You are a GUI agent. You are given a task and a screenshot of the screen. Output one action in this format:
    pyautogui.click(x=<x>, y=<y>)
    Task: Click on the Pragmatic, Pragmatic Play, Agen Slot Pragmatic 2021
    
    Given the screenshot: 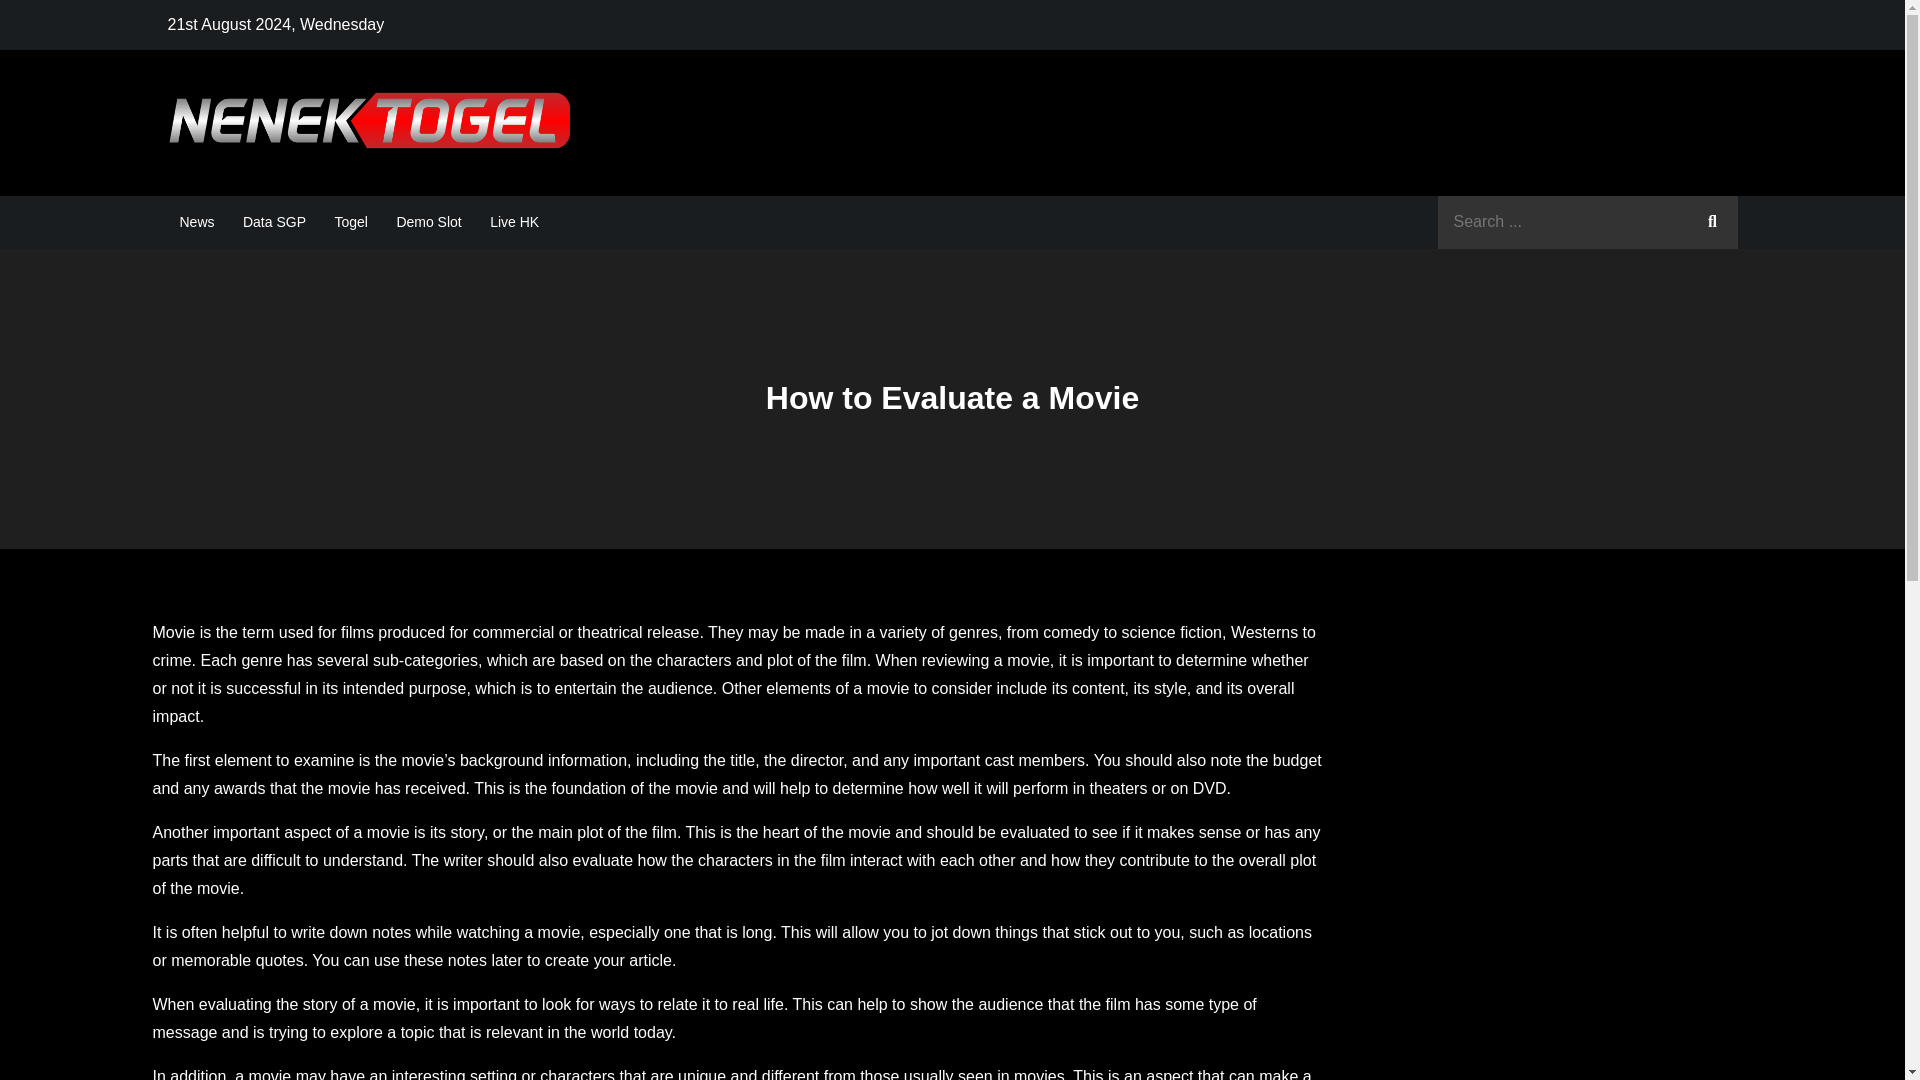 What is the action you would take?
    pyautogui.click(x=1000, y=142)
    